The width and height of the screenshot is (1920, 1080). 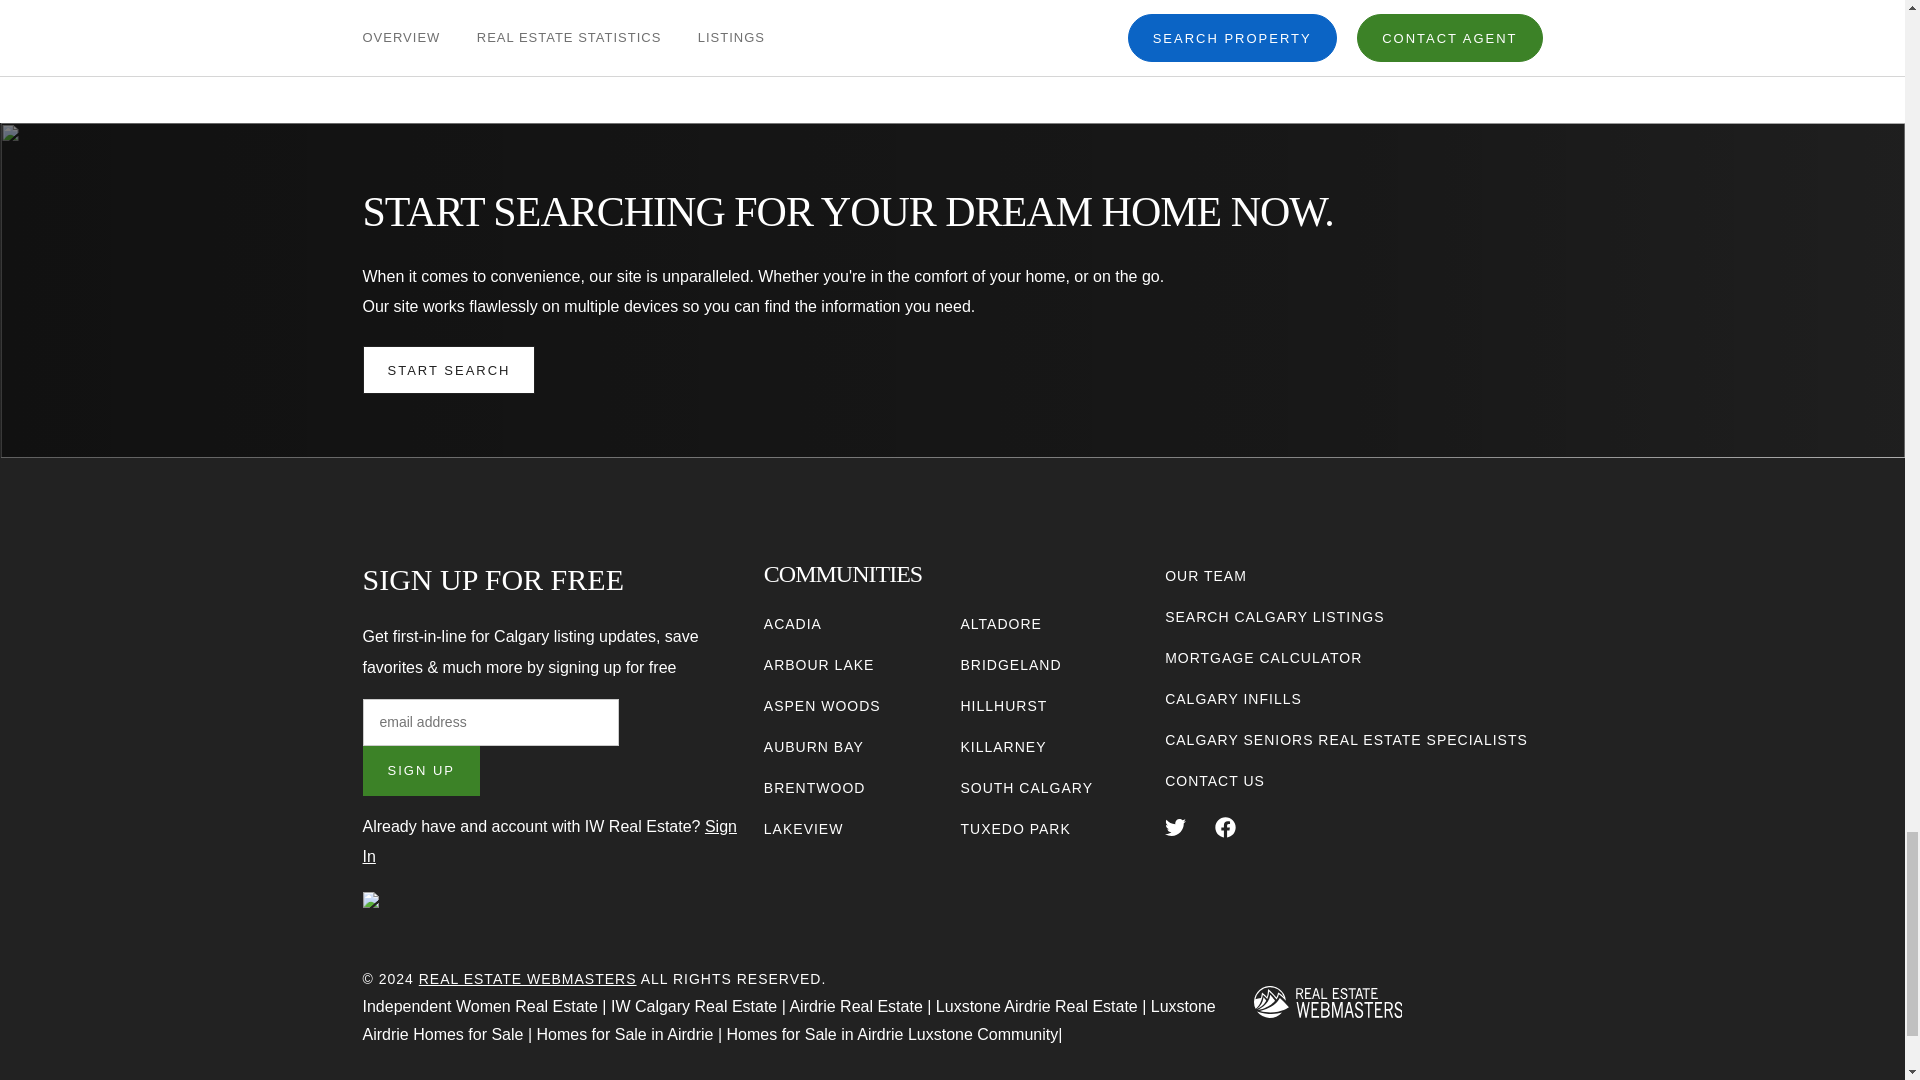 I want to click on FACEBOOK, so click(x=1226, y=827).